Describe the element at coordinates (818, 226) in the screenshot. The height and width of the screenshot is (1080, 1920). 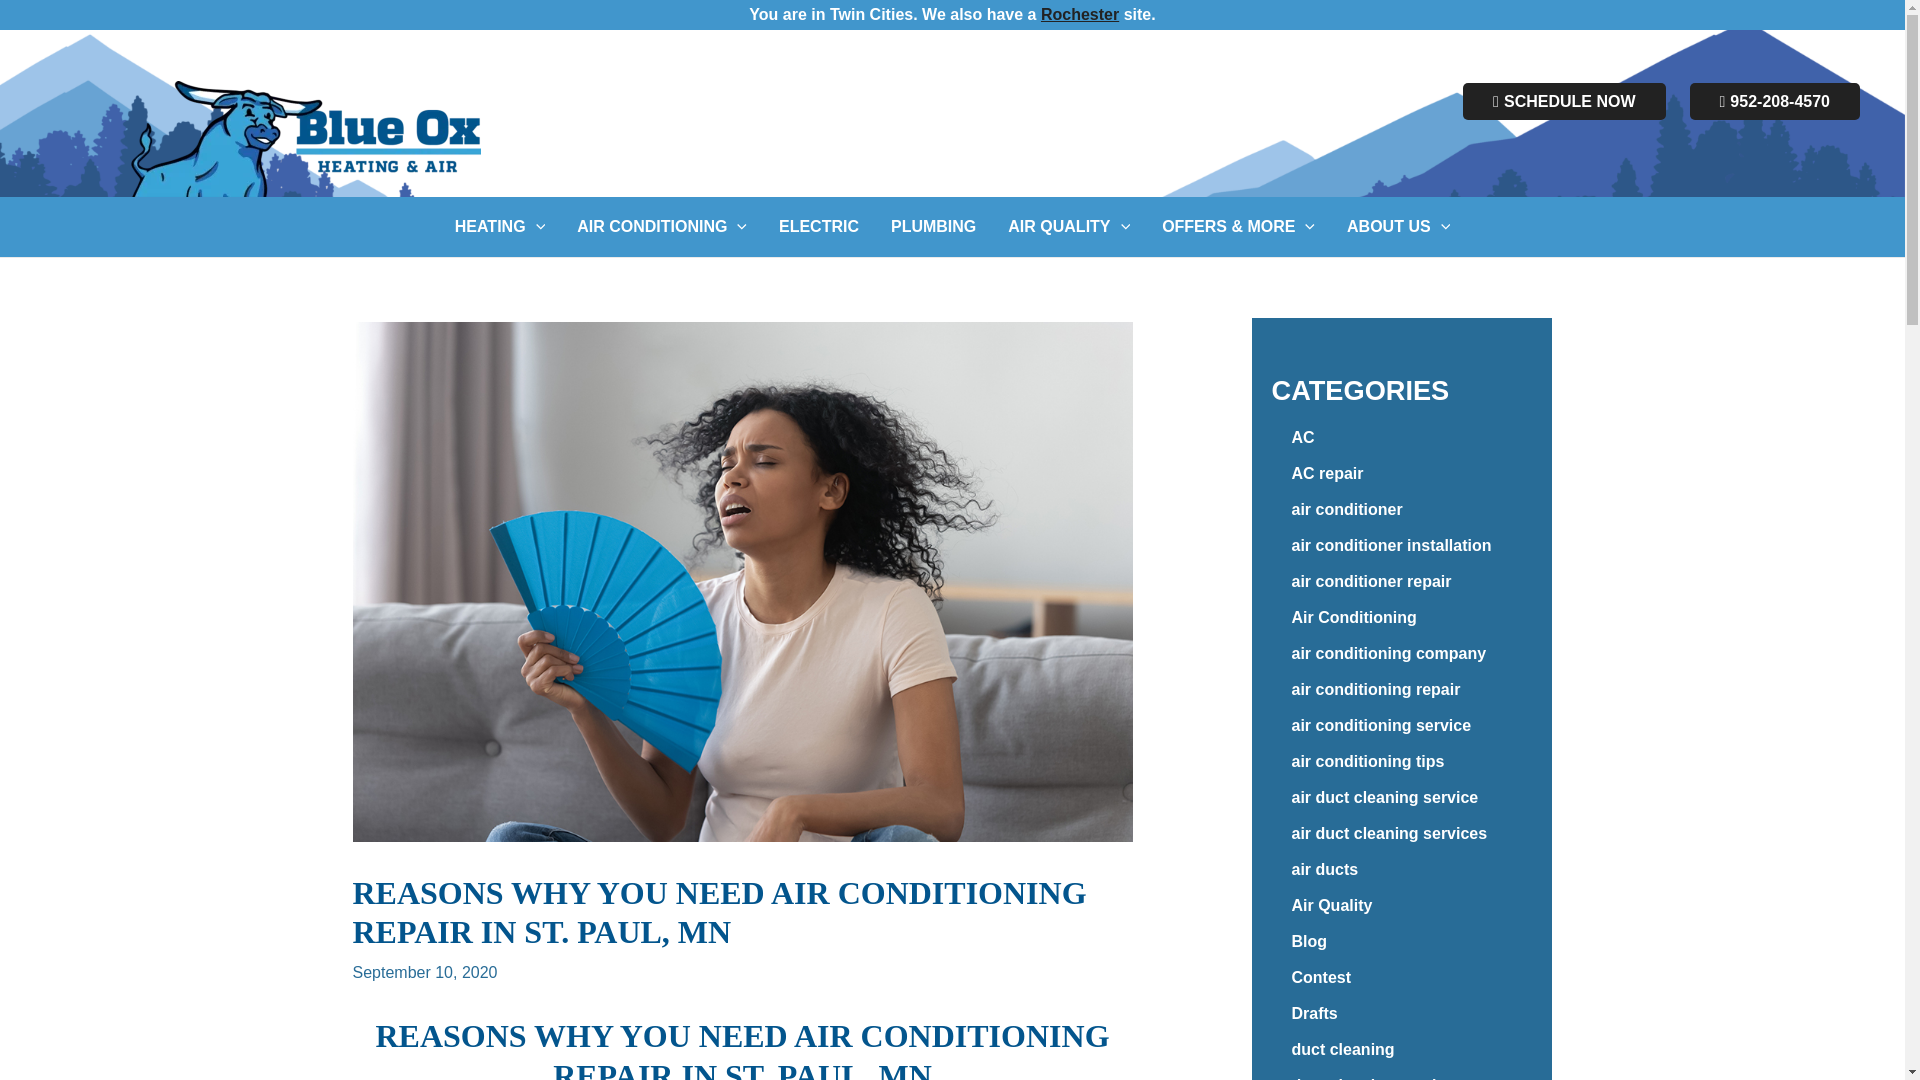
I see `ELECTRIC` at that location.